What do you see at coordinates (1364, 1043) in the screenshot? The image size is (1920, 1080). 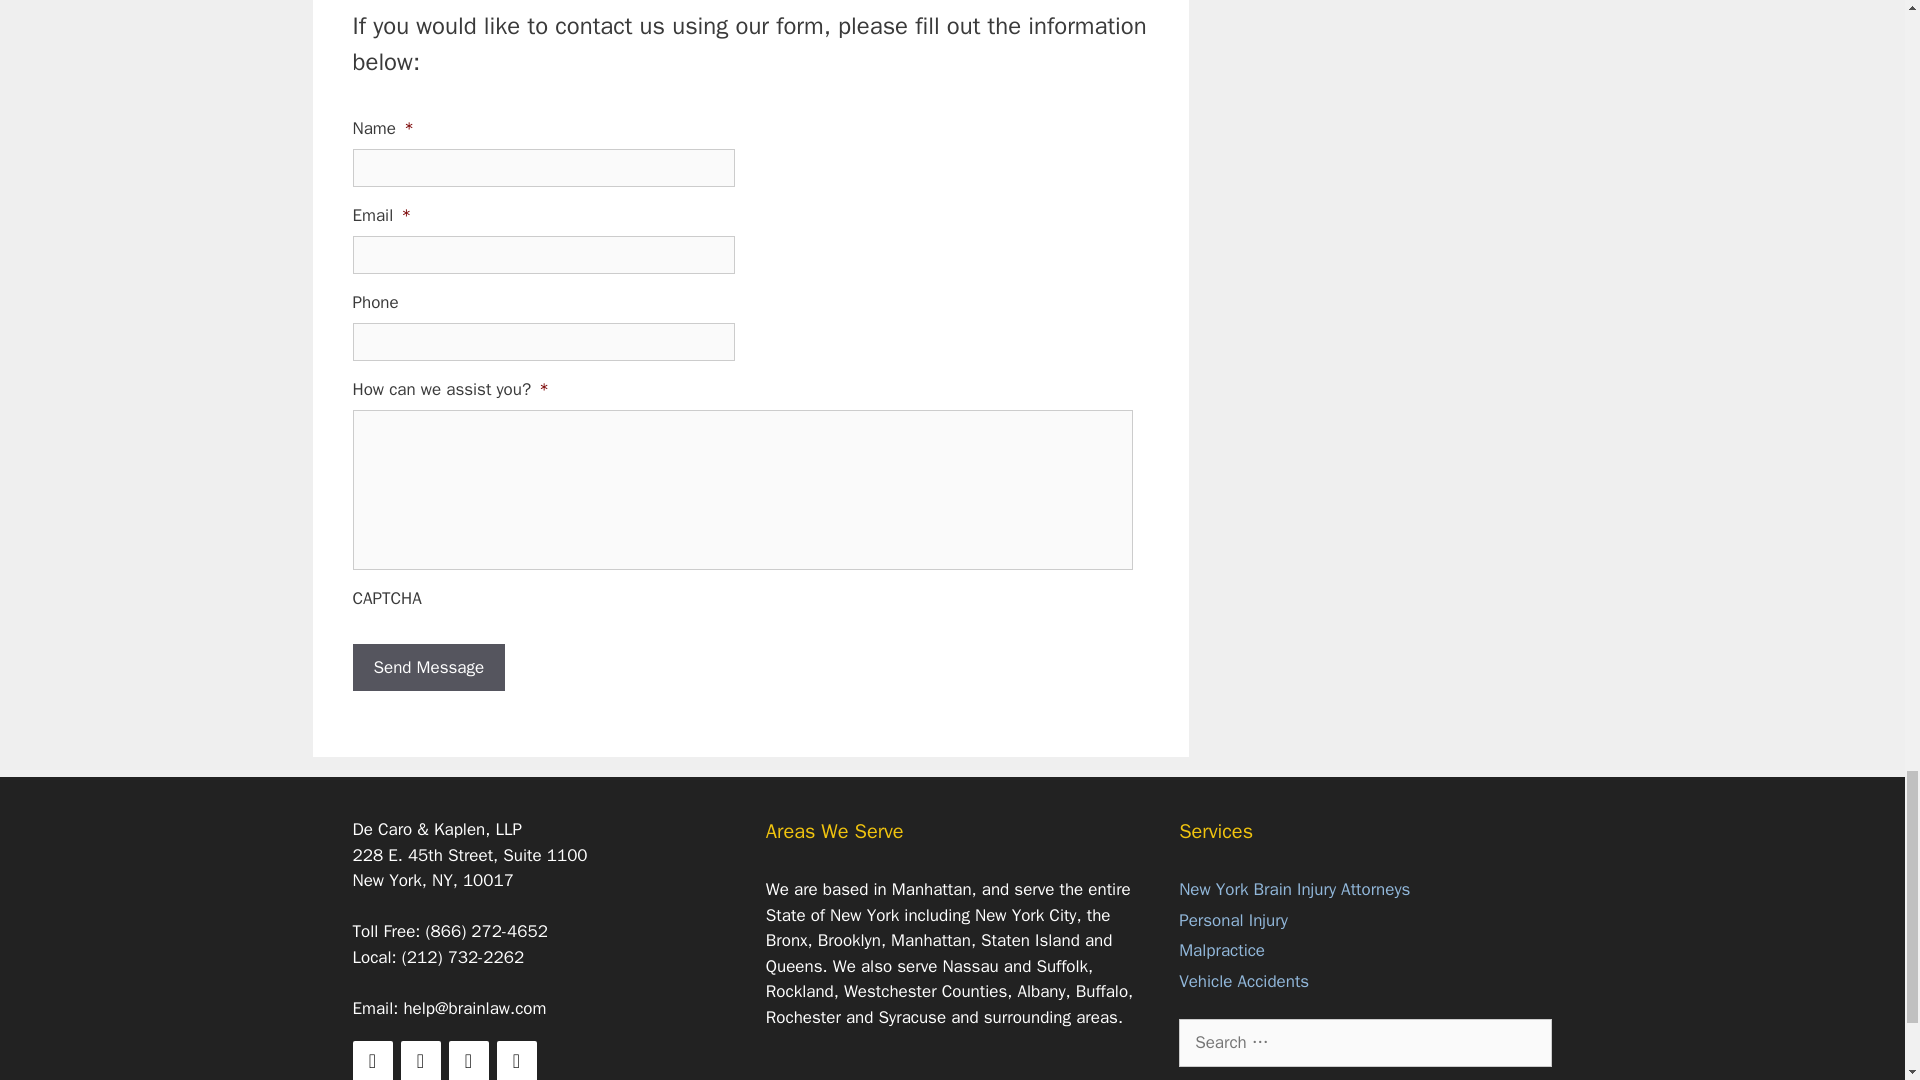 I see `Search for:` at bounding box center [1364, 1043].